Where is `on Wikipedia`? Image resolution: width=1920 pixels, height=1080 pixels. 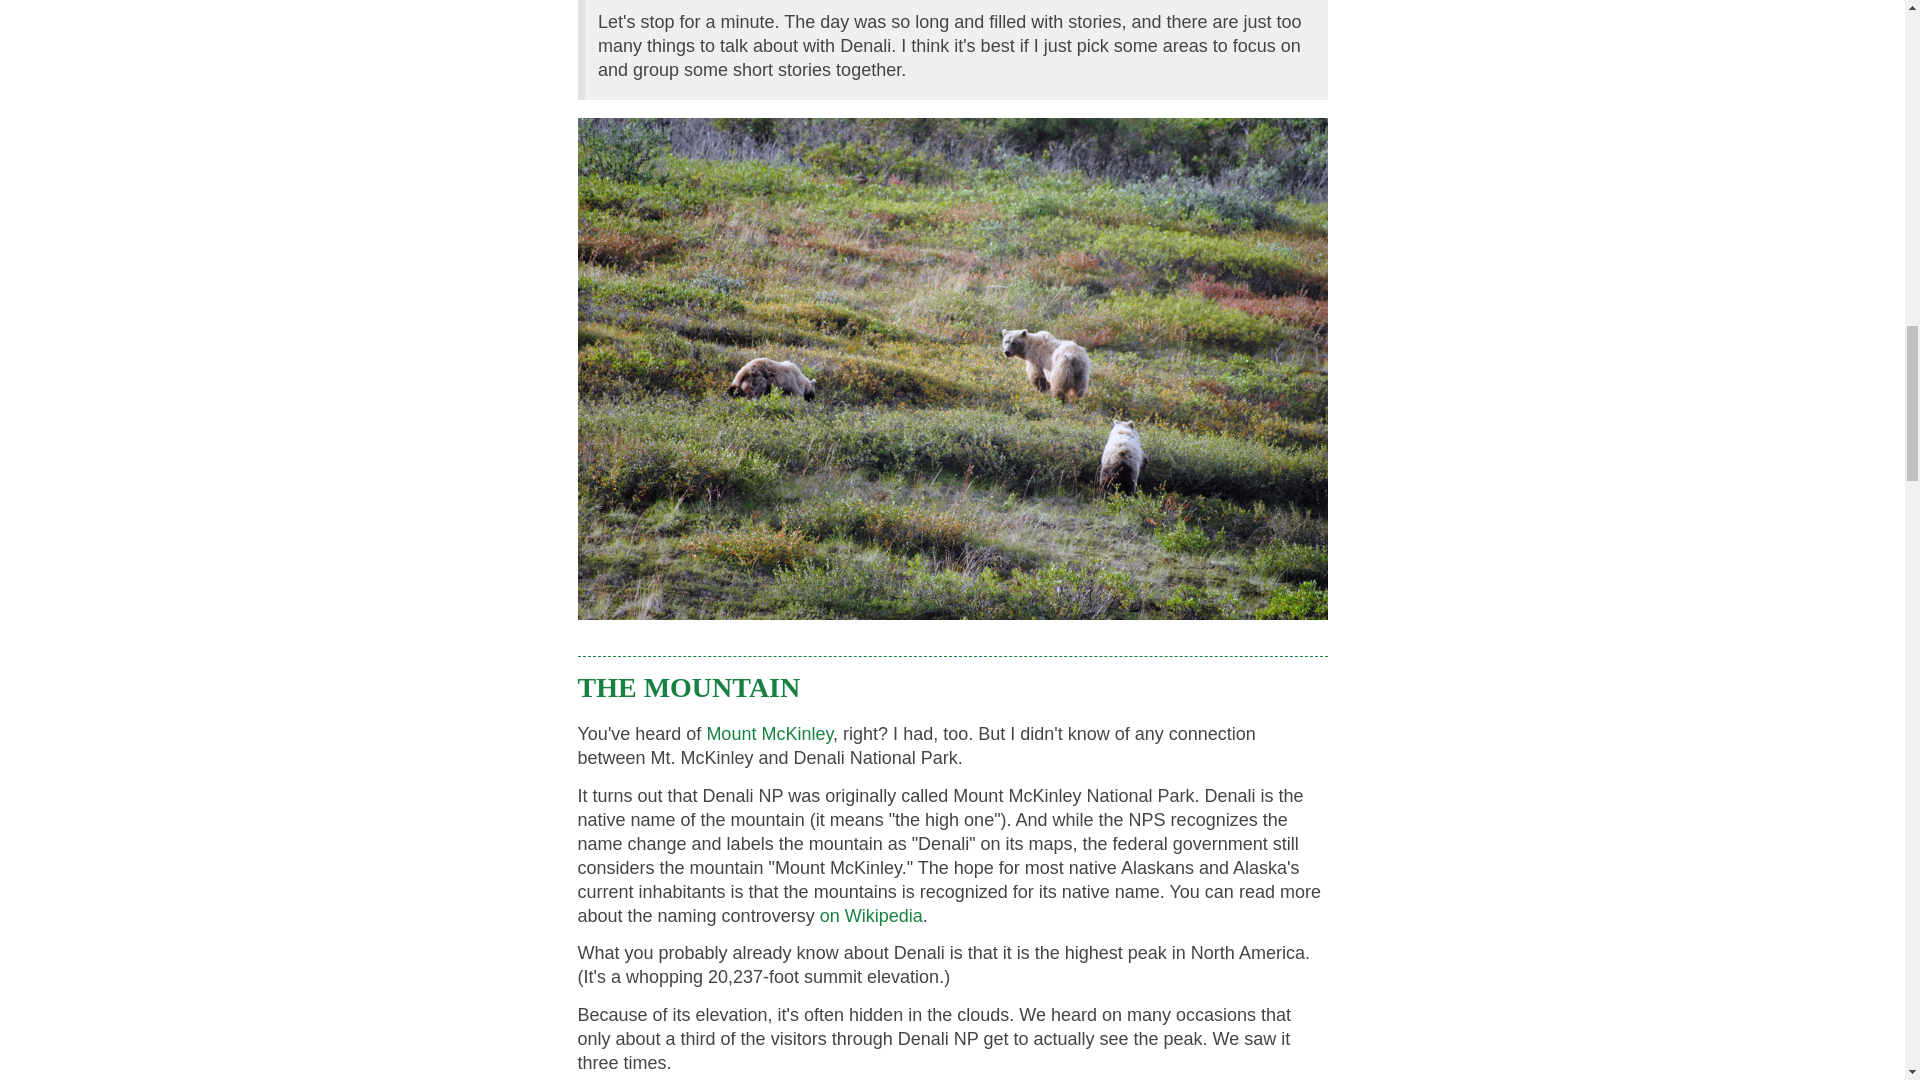 on Wikipedia is located at coordinates (871, 916).